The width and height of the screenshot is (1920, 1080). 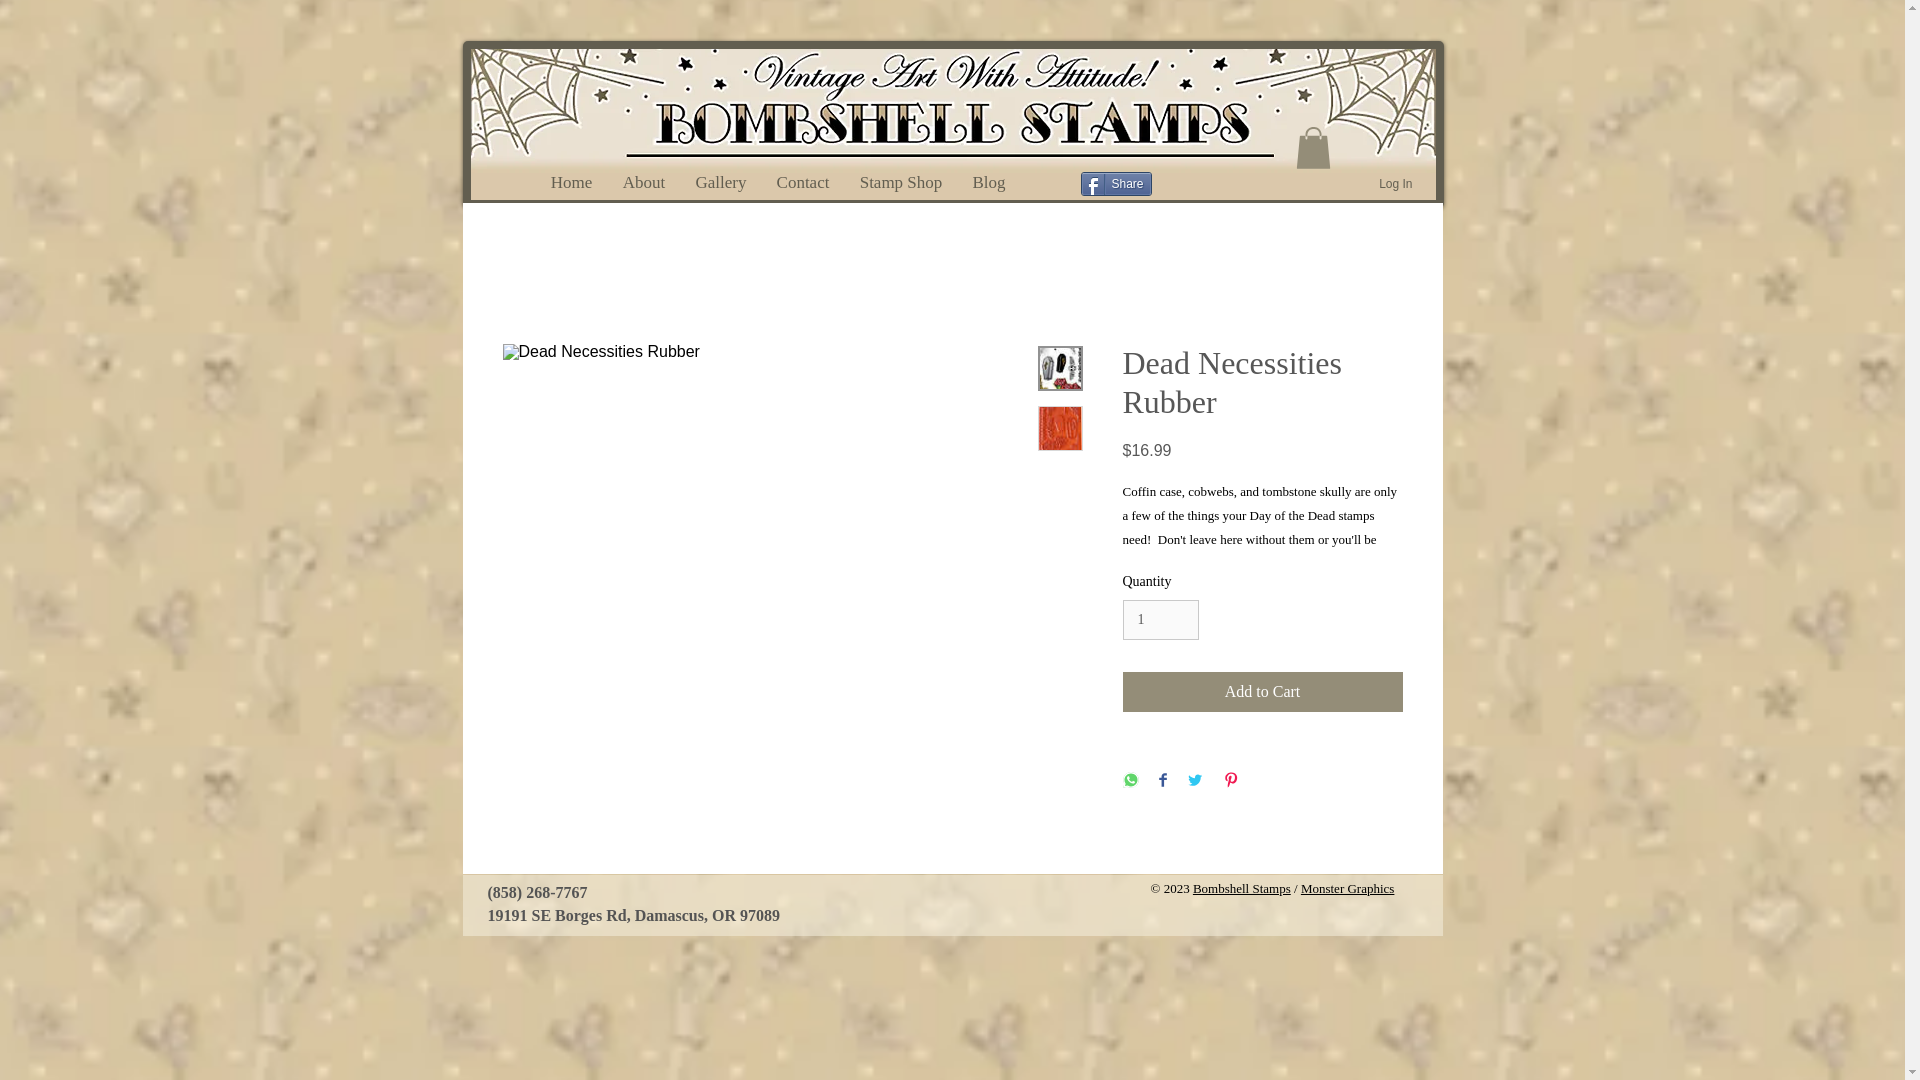 I want to click on Share, so click(x=1114, y=183).